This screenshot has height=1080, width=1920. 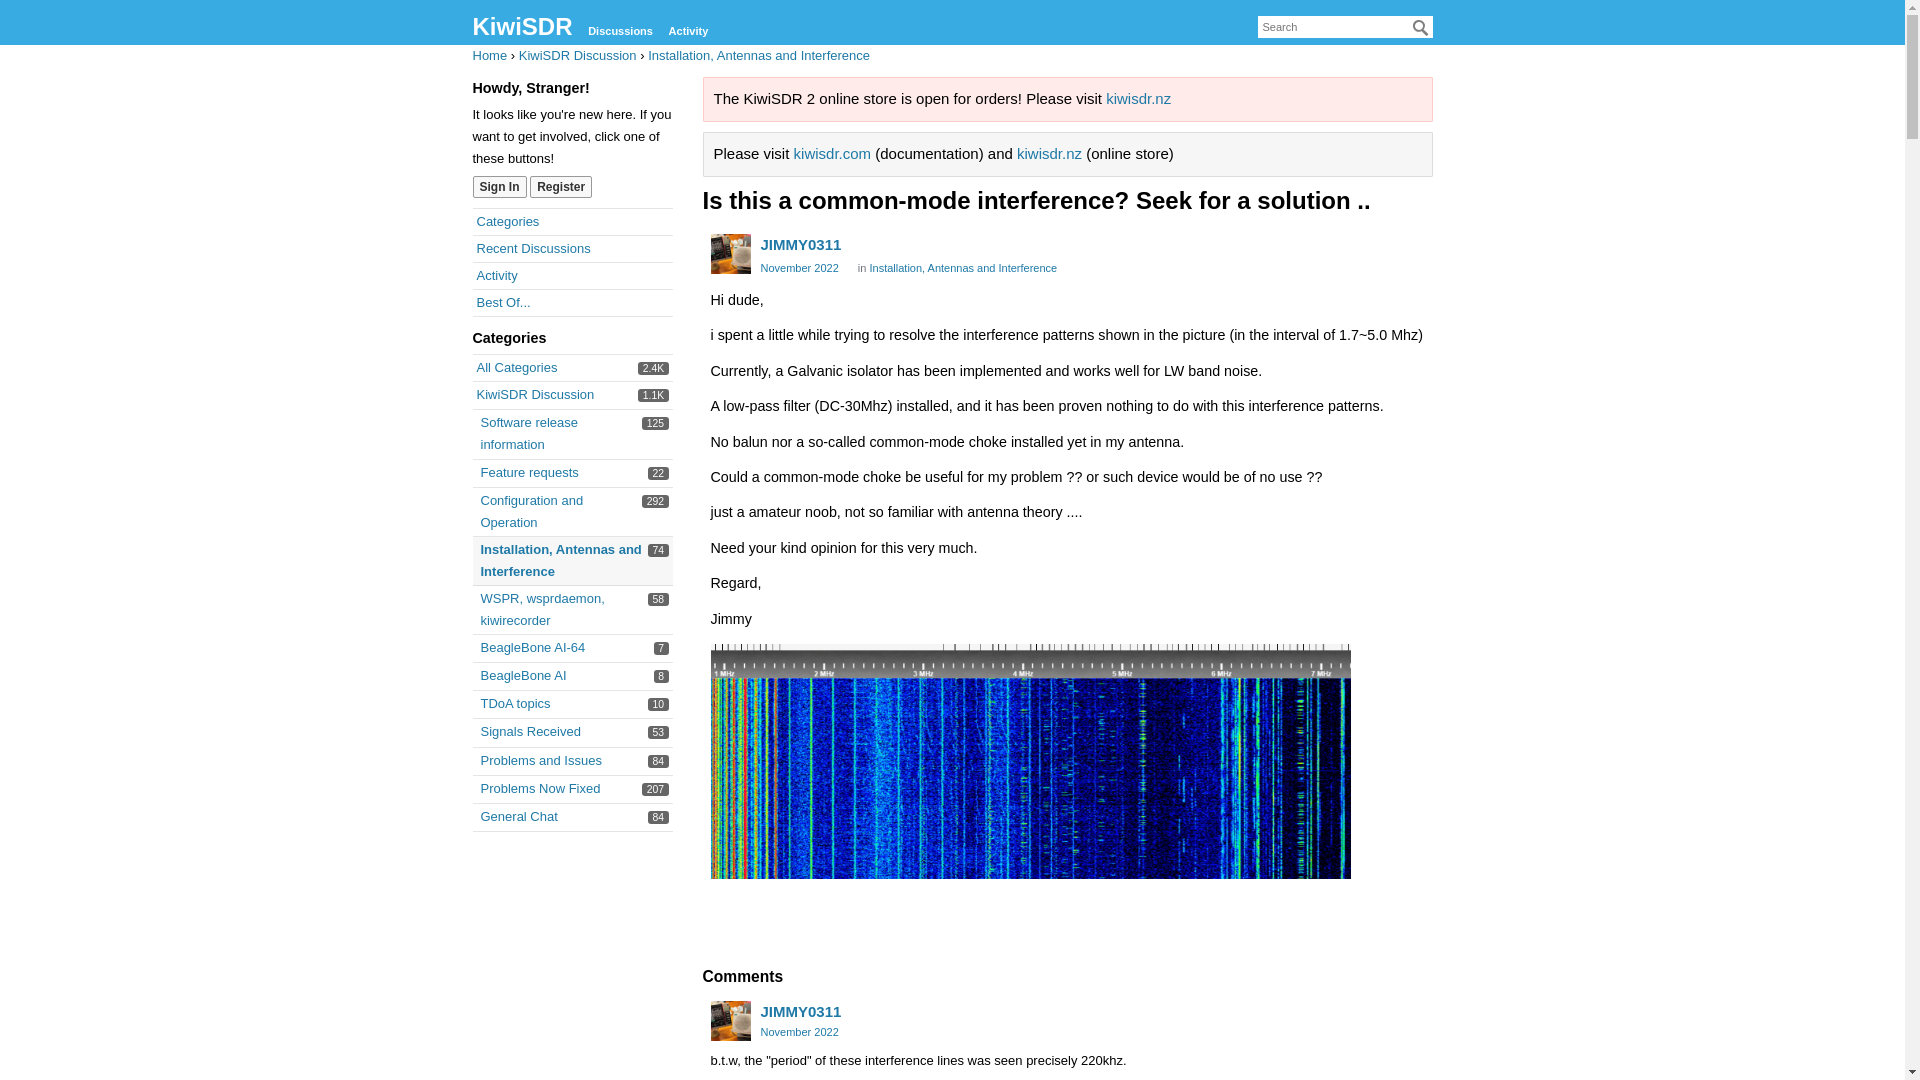 What do you see at coordinates (489, 54) in the screenshot?
I see `Go` at bounding box center [489, 54].